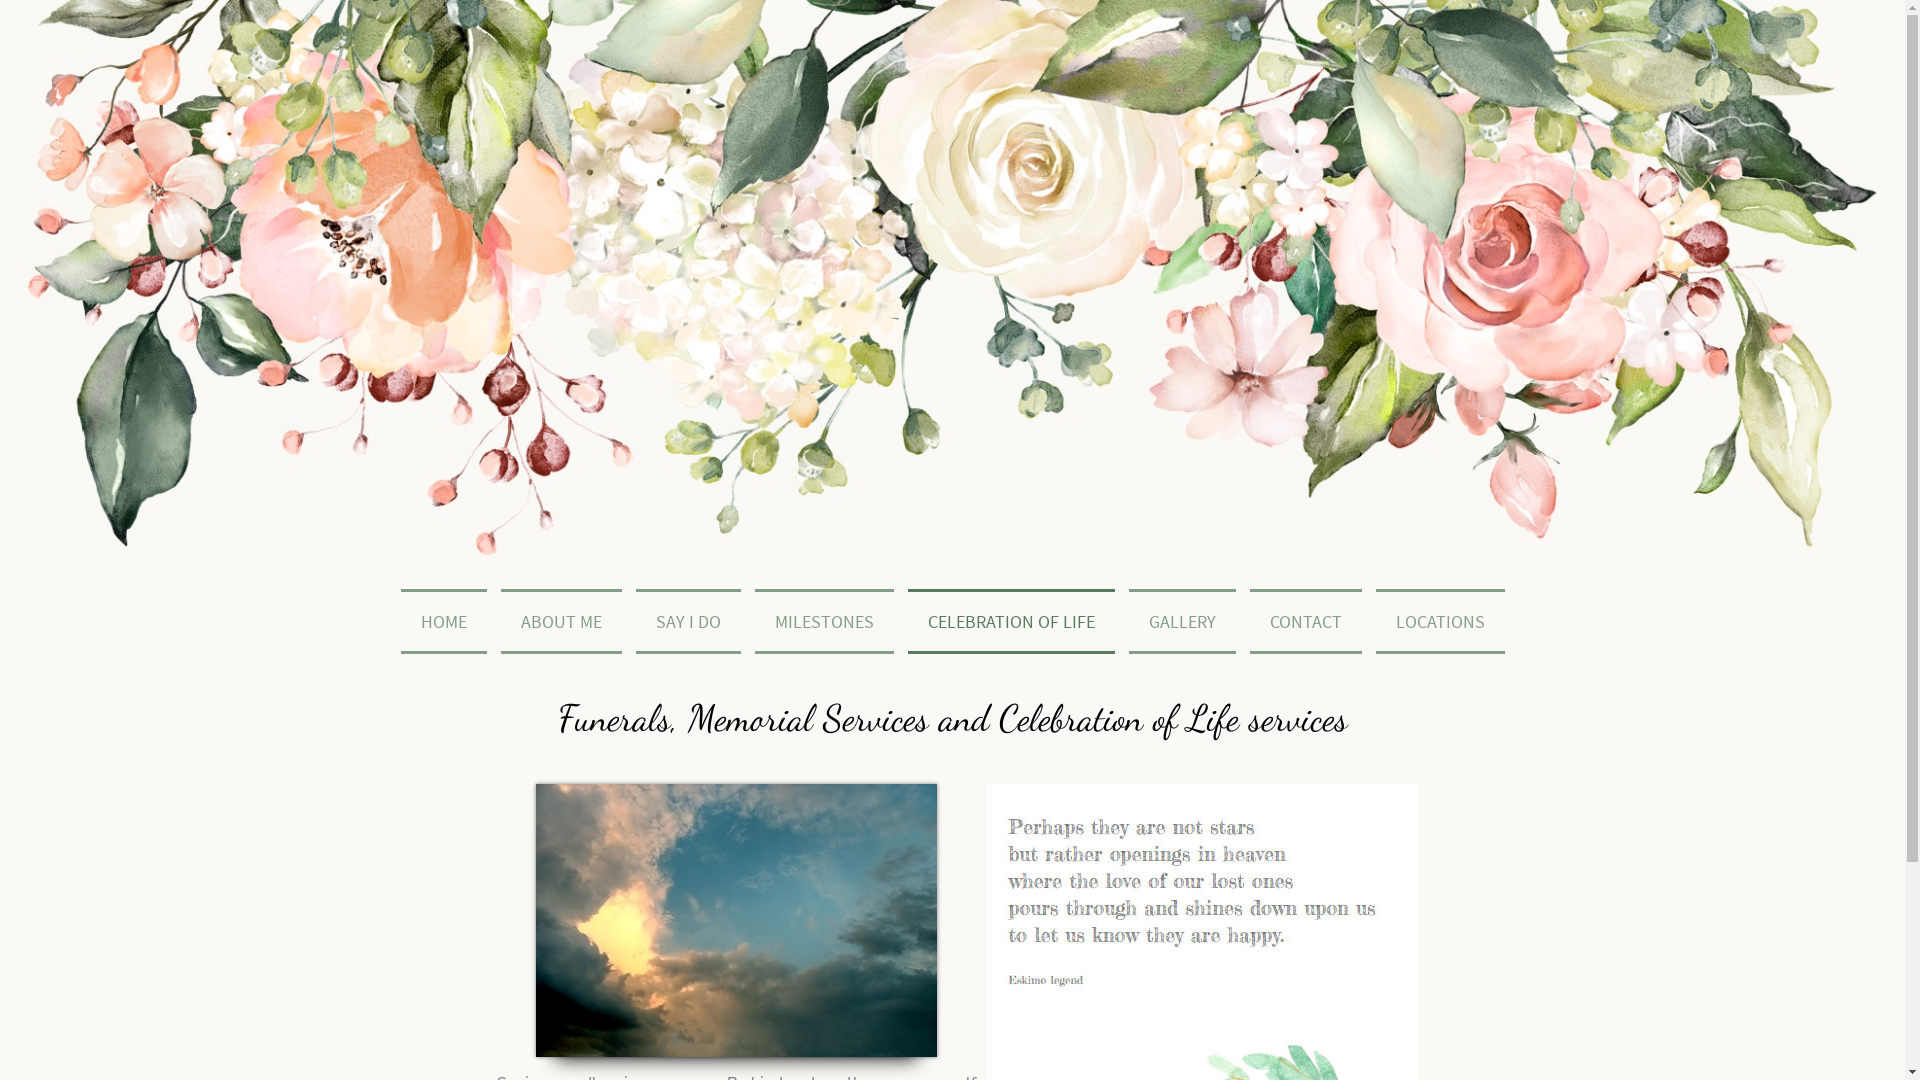 The height and width of the screenshot is (1080, 1920). I want to click on MILESTONES, so click(824, 622).